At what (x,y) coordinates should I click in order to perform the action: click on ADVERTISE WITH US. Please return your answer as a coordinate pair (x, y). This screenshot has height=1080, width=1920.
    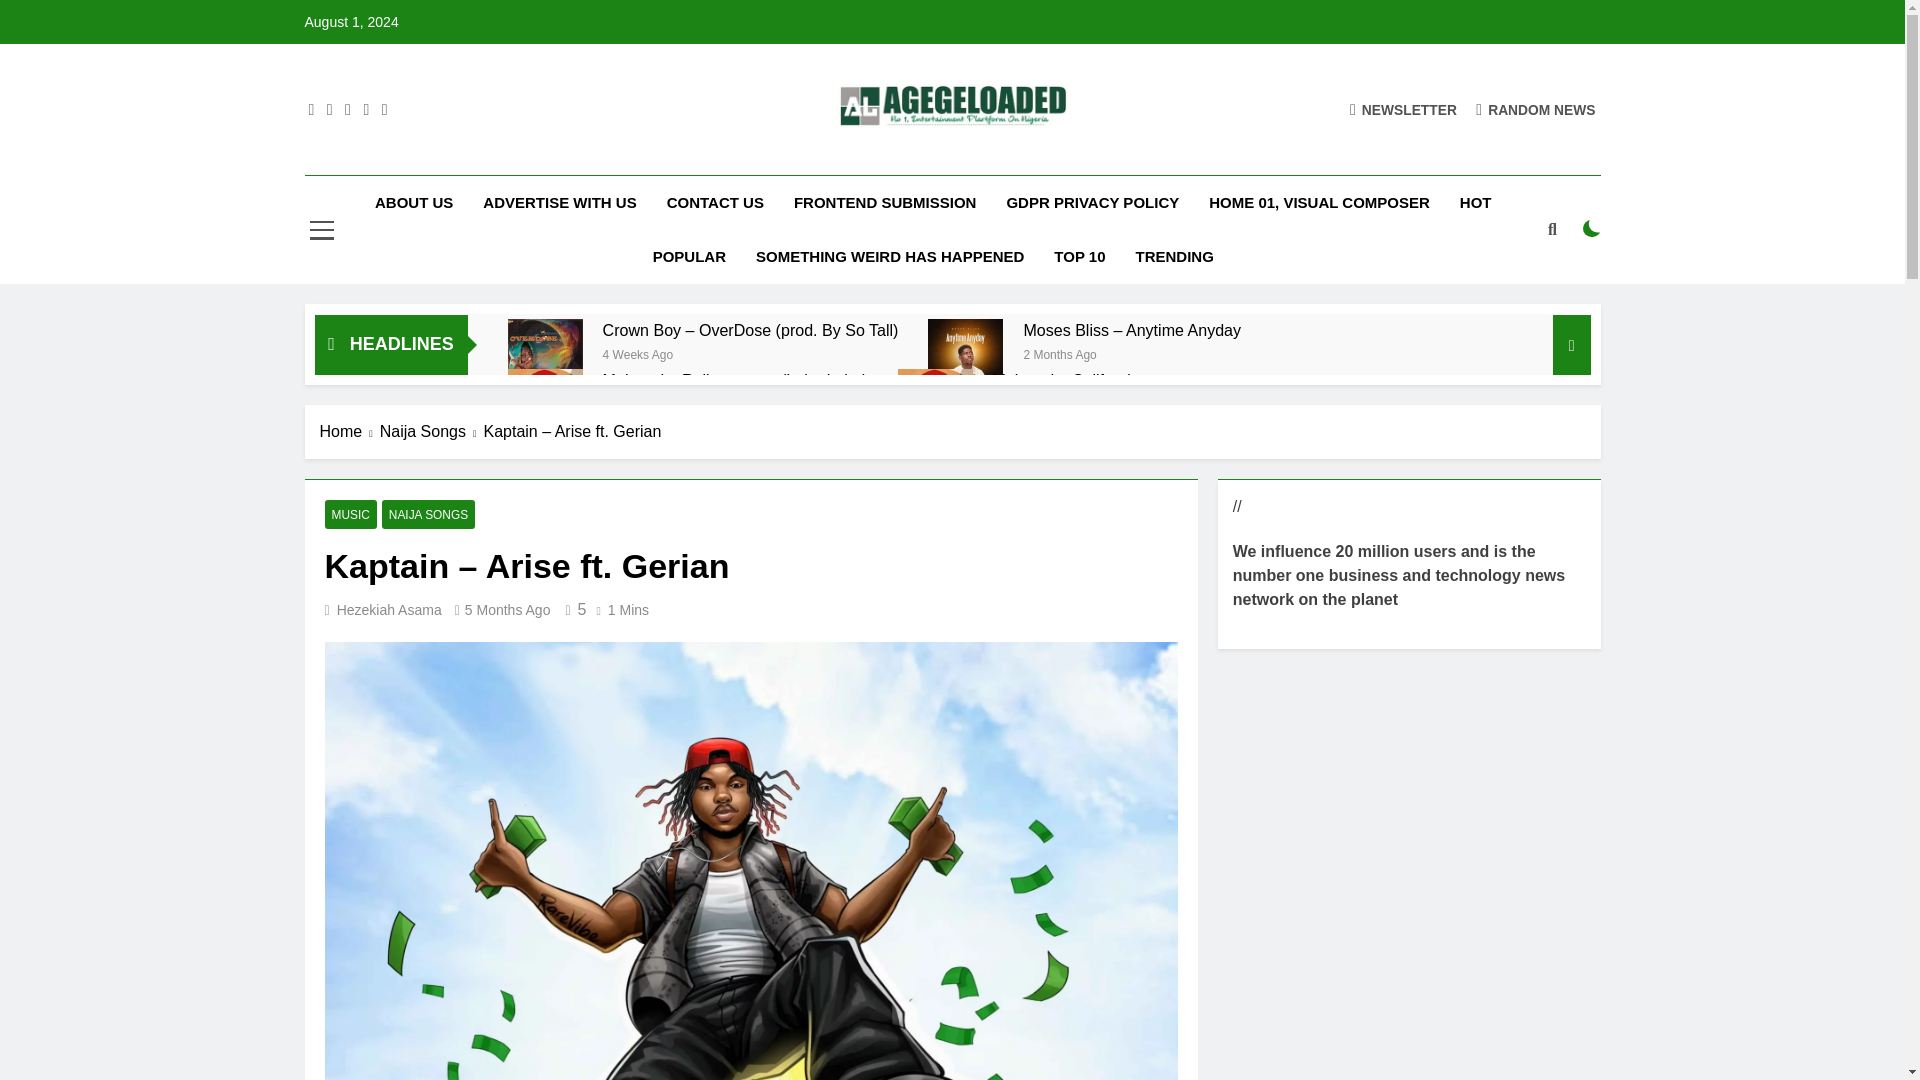
    Looking at the image, I should click on (559, 203).